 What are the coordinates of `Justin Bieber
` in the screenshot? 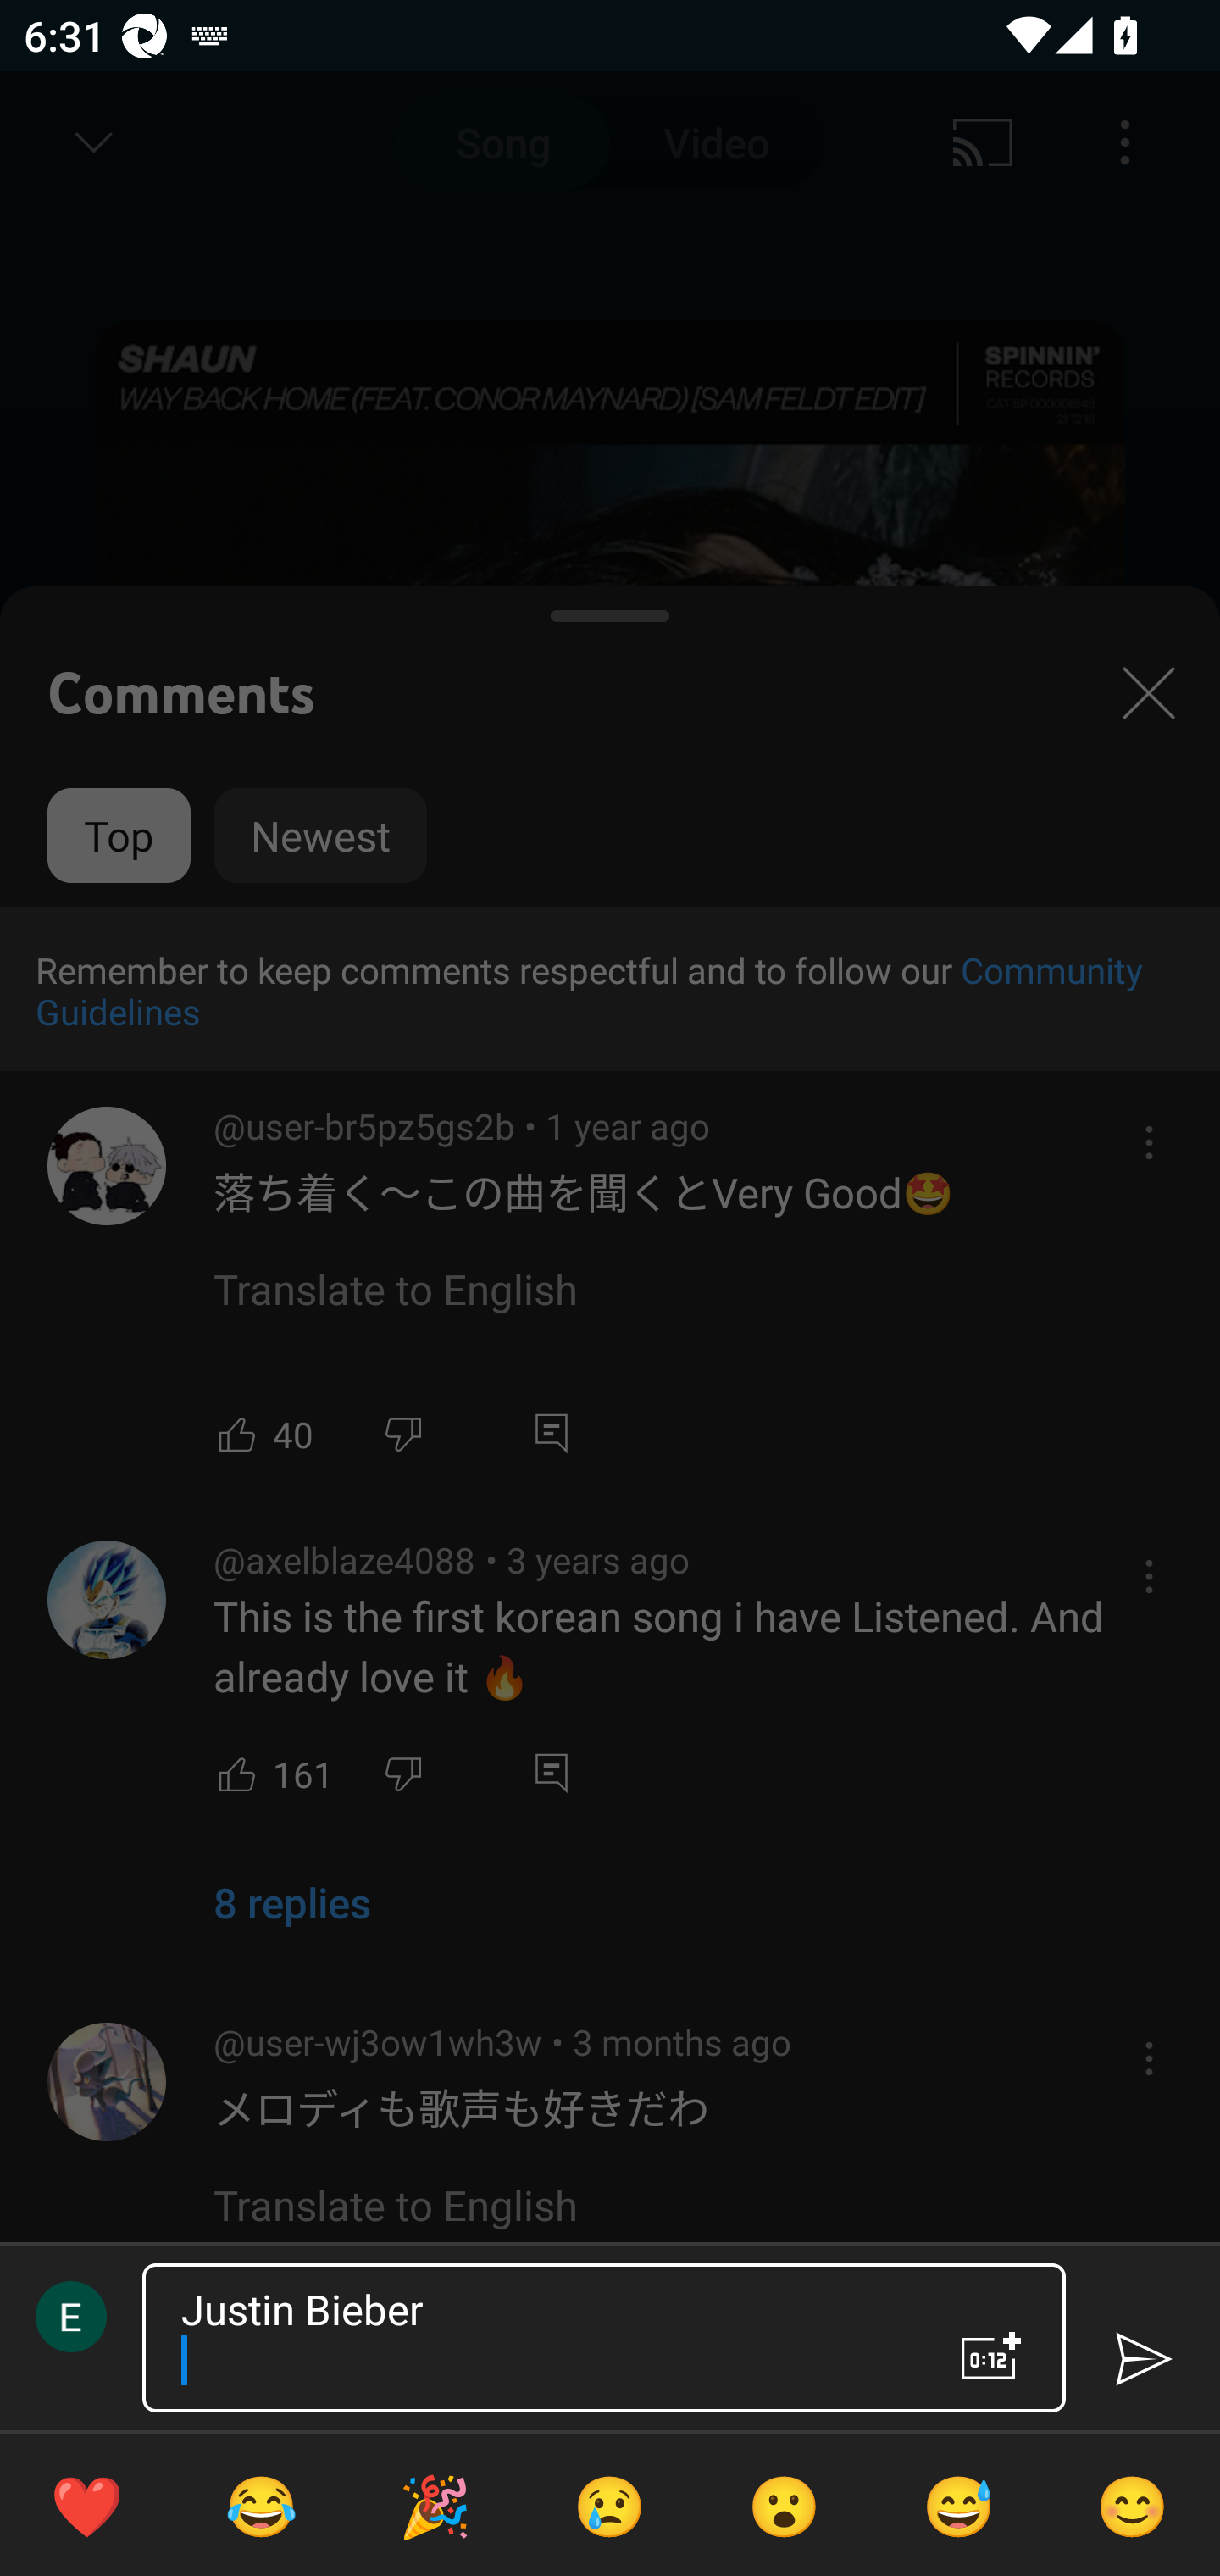 It's located at (542, 2337).